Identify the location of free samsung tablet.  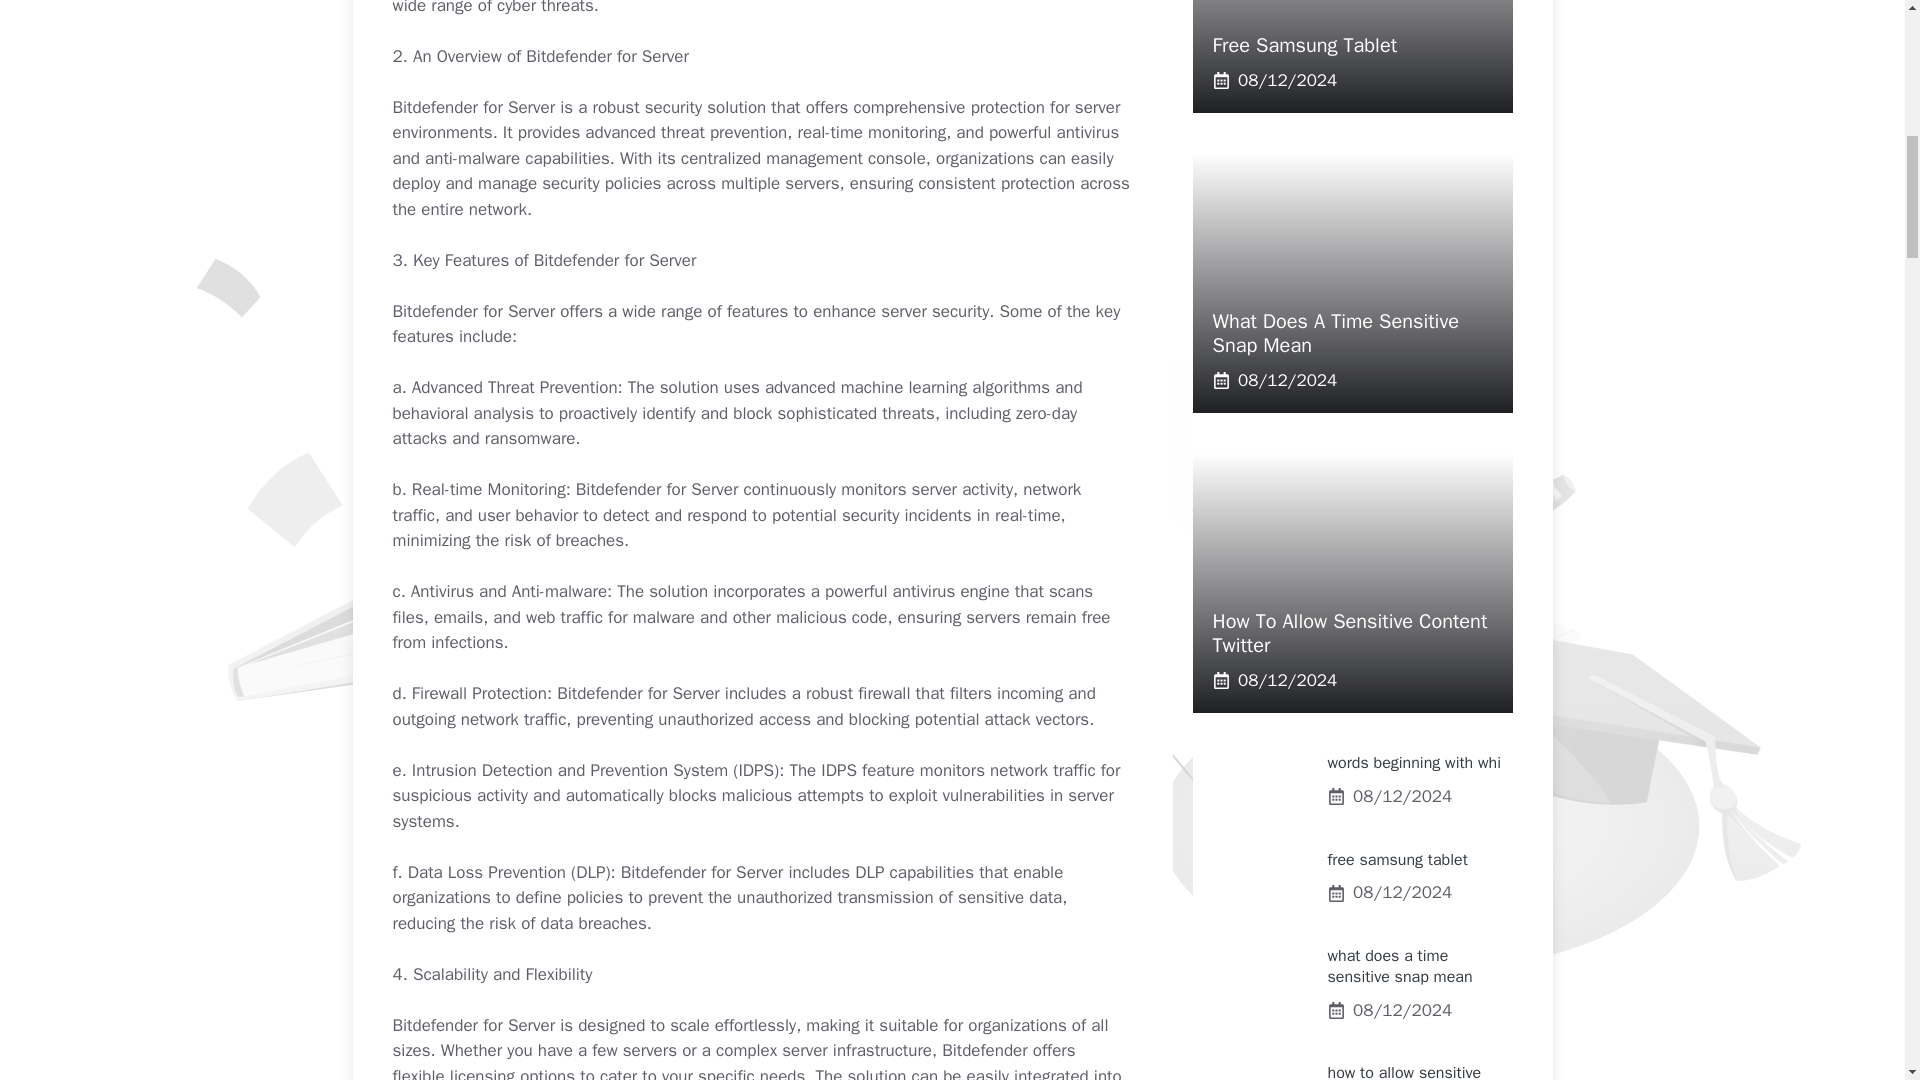
(1398, 860).